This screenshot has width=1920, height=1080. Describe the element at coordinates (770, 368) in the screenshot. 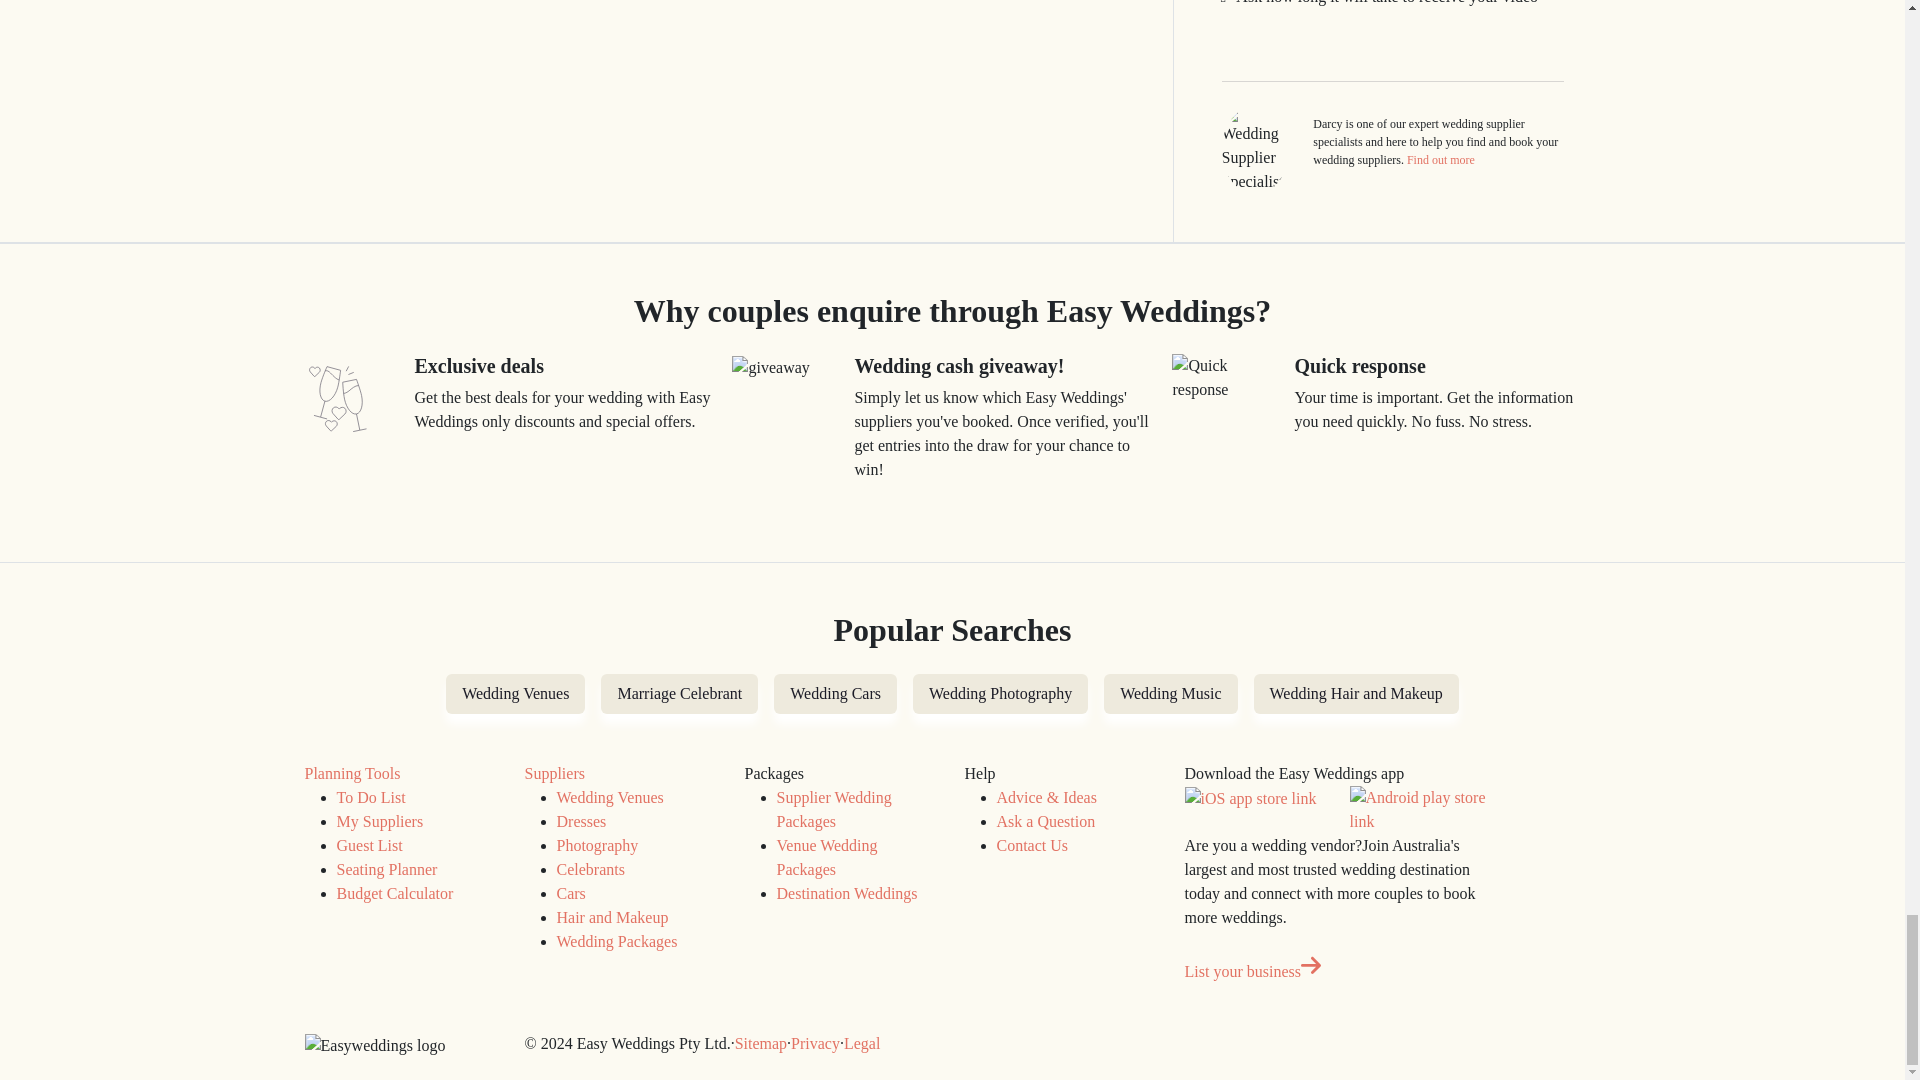

I see `giveaway` at that location.